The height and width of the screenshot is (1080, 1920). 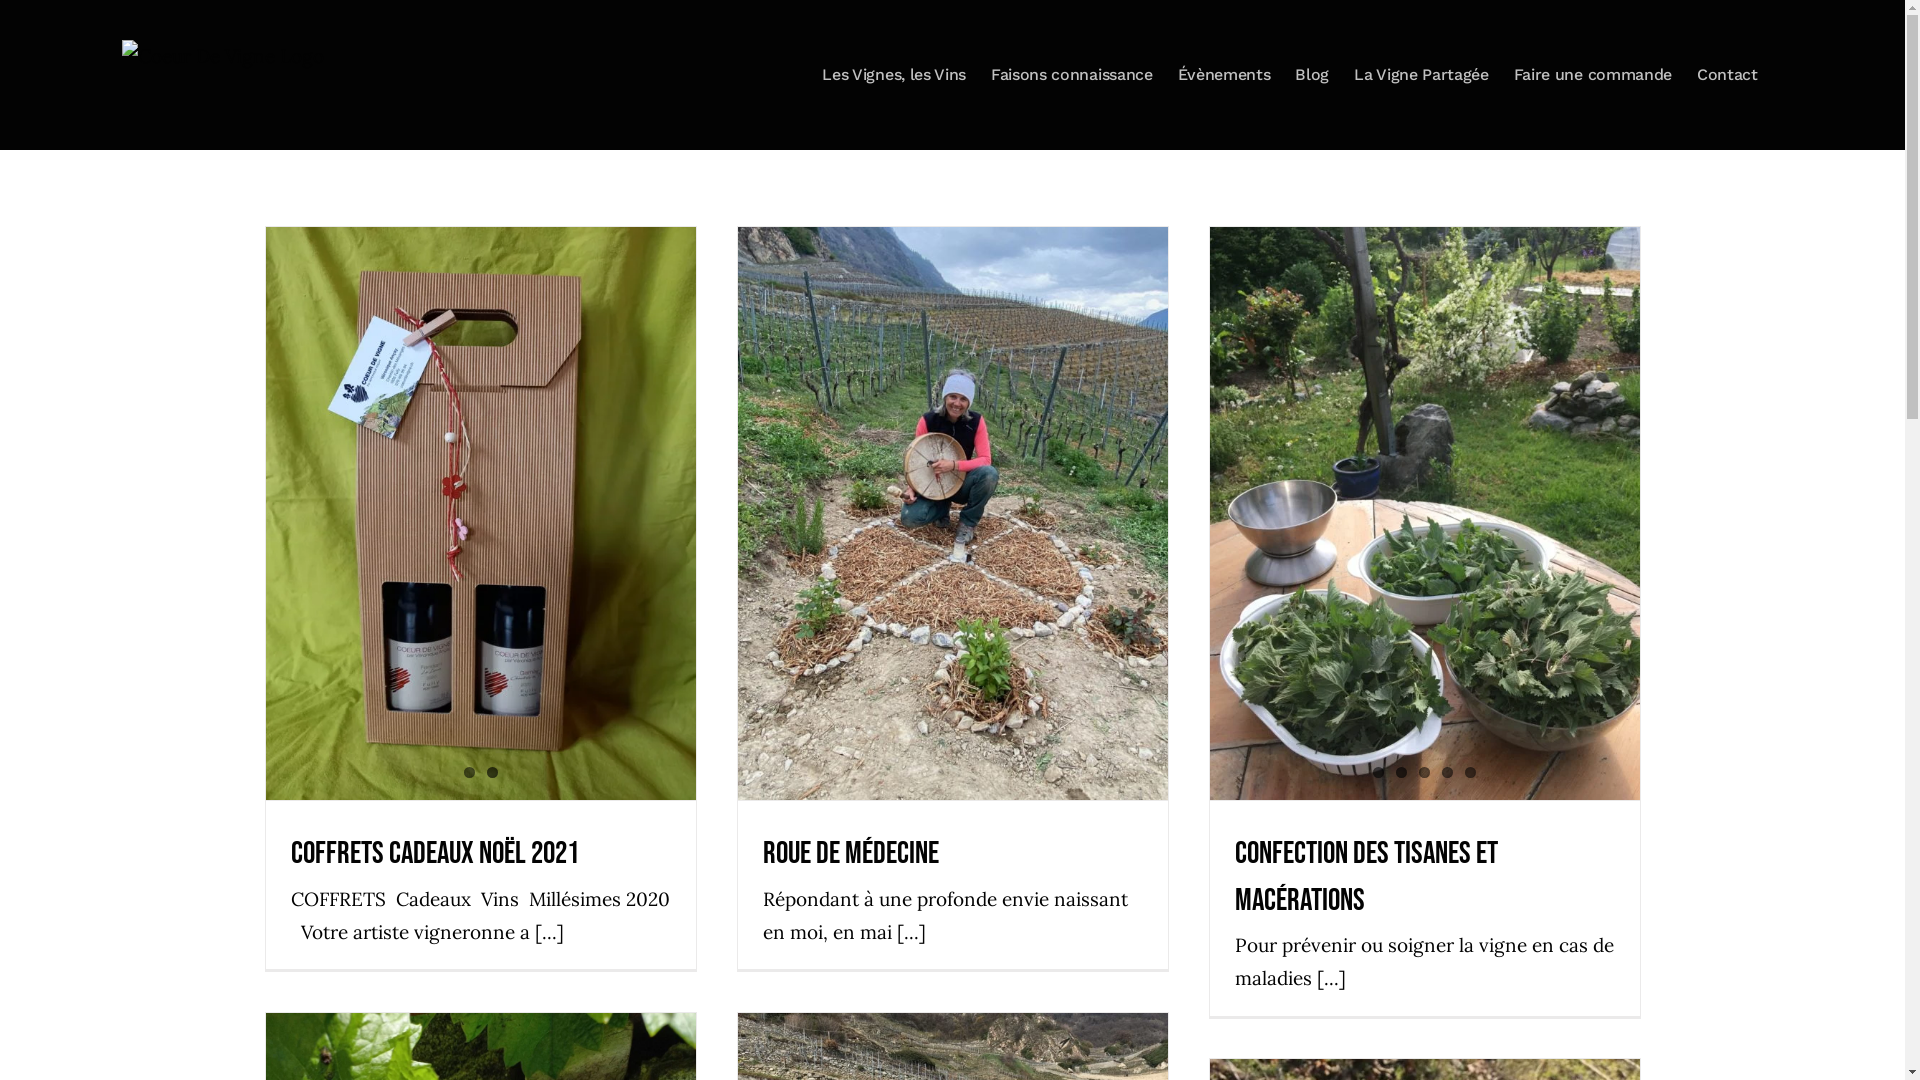 I want to click on 1, so click(x=470, y=772).